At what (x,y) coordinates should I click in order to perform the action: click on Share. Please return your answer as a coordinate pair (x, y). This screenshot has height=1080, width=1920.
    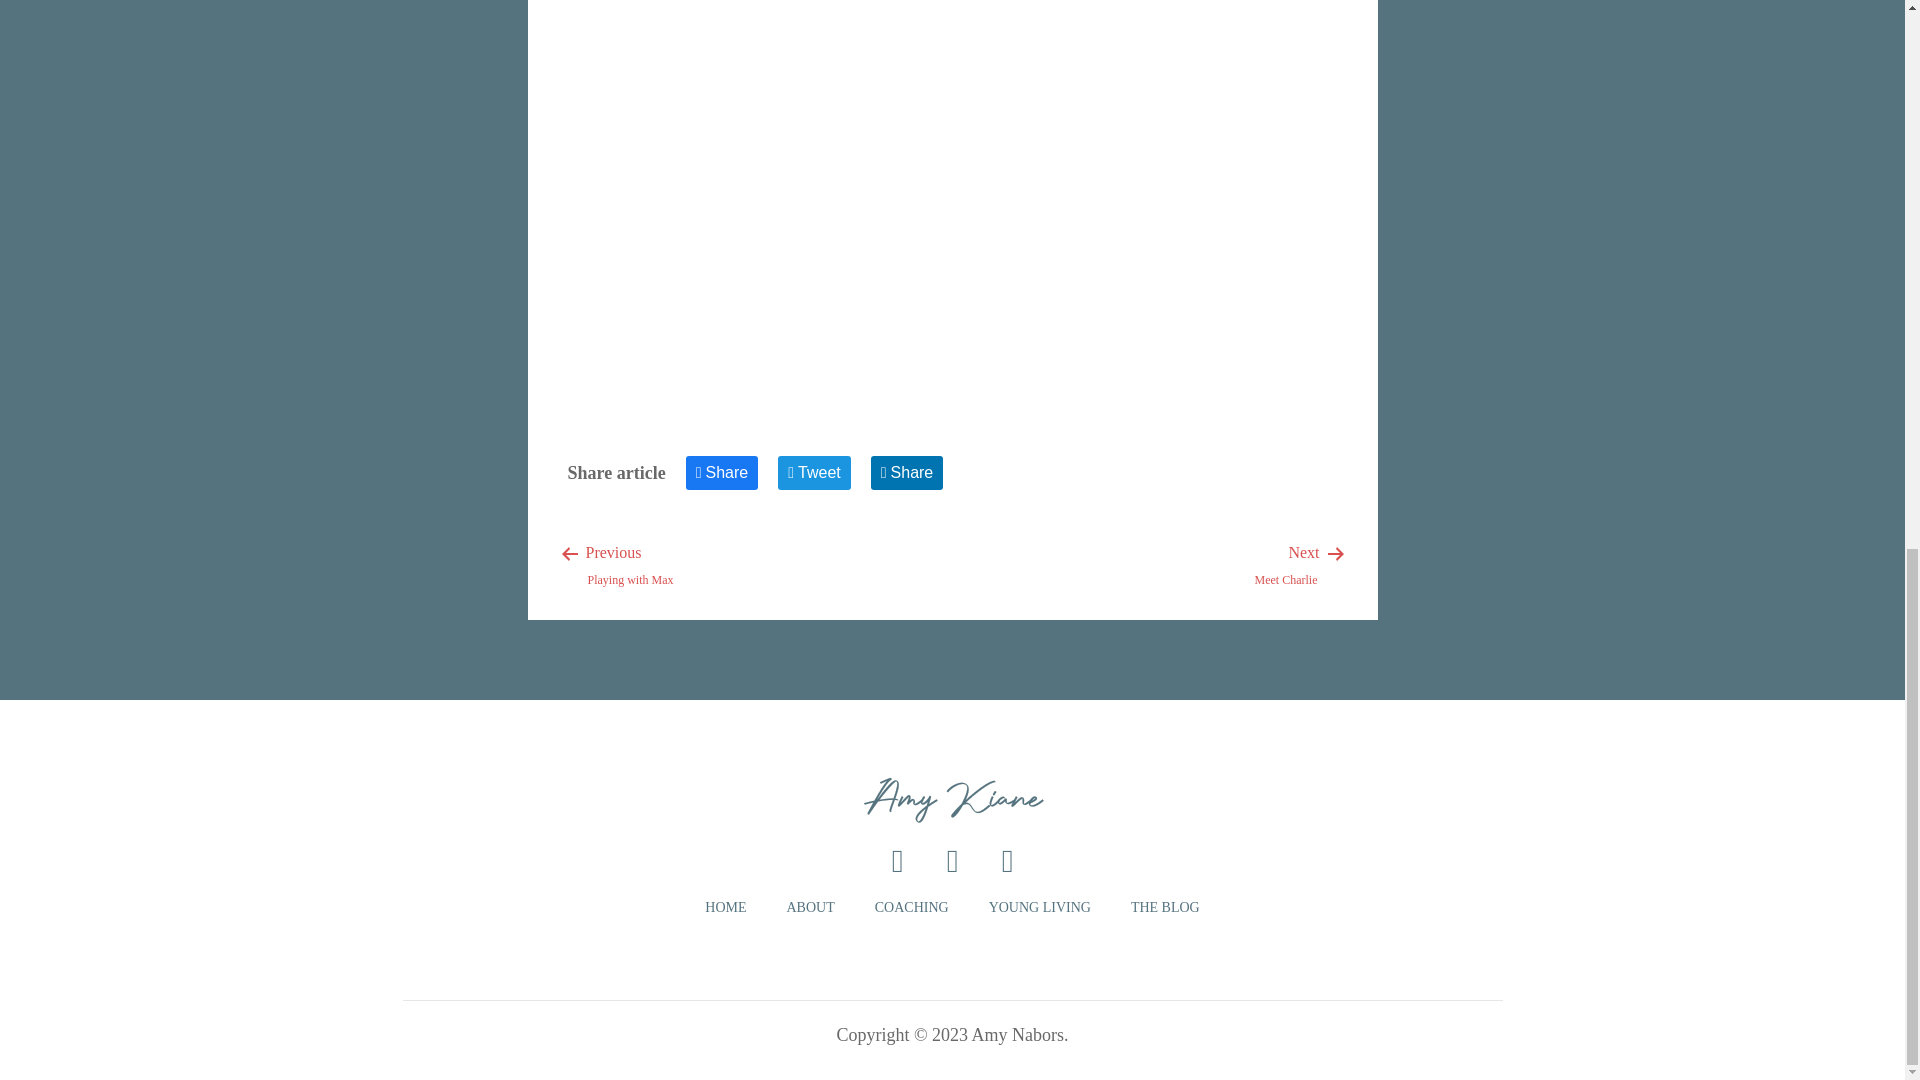
    Looking at the image, I should click on (809, 908).